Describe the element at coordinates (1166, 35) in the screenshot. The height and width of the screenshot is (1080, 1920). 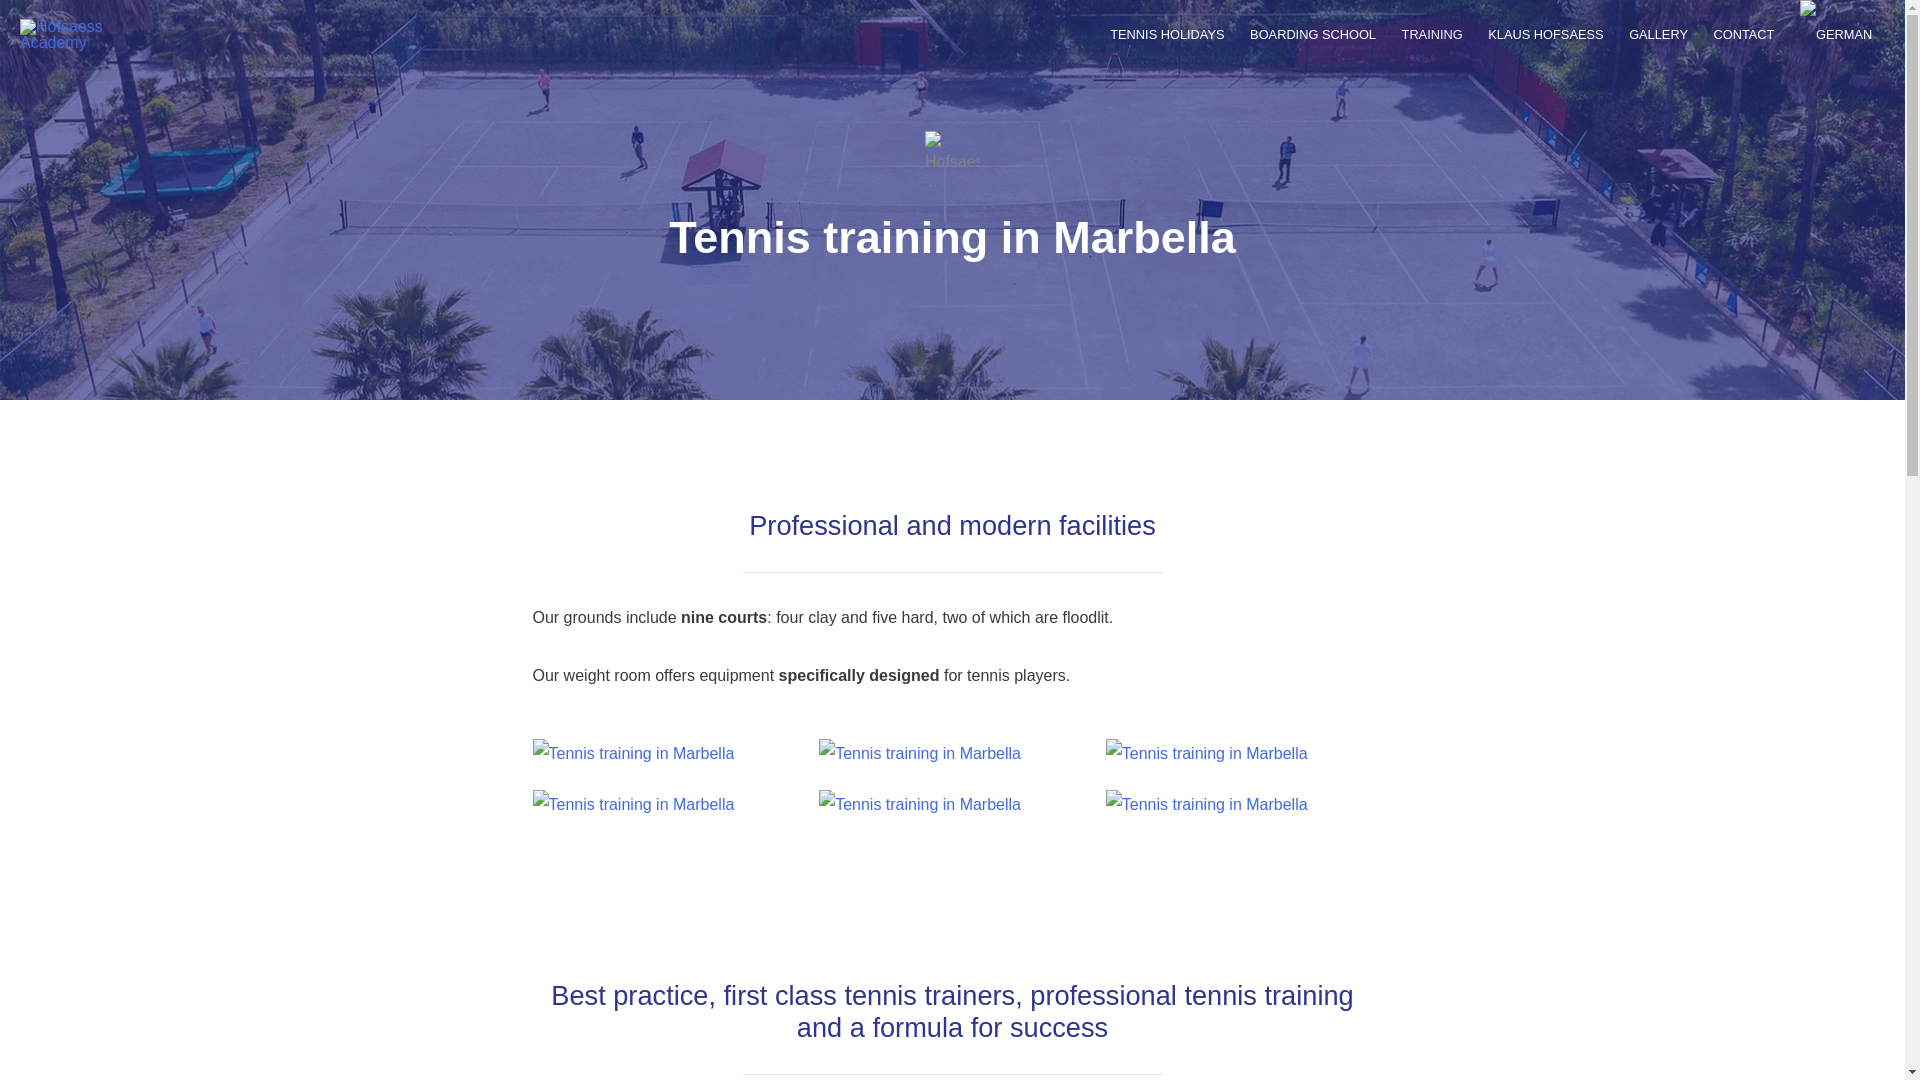
I see `TENNIS HOLIDAYS` at that location.